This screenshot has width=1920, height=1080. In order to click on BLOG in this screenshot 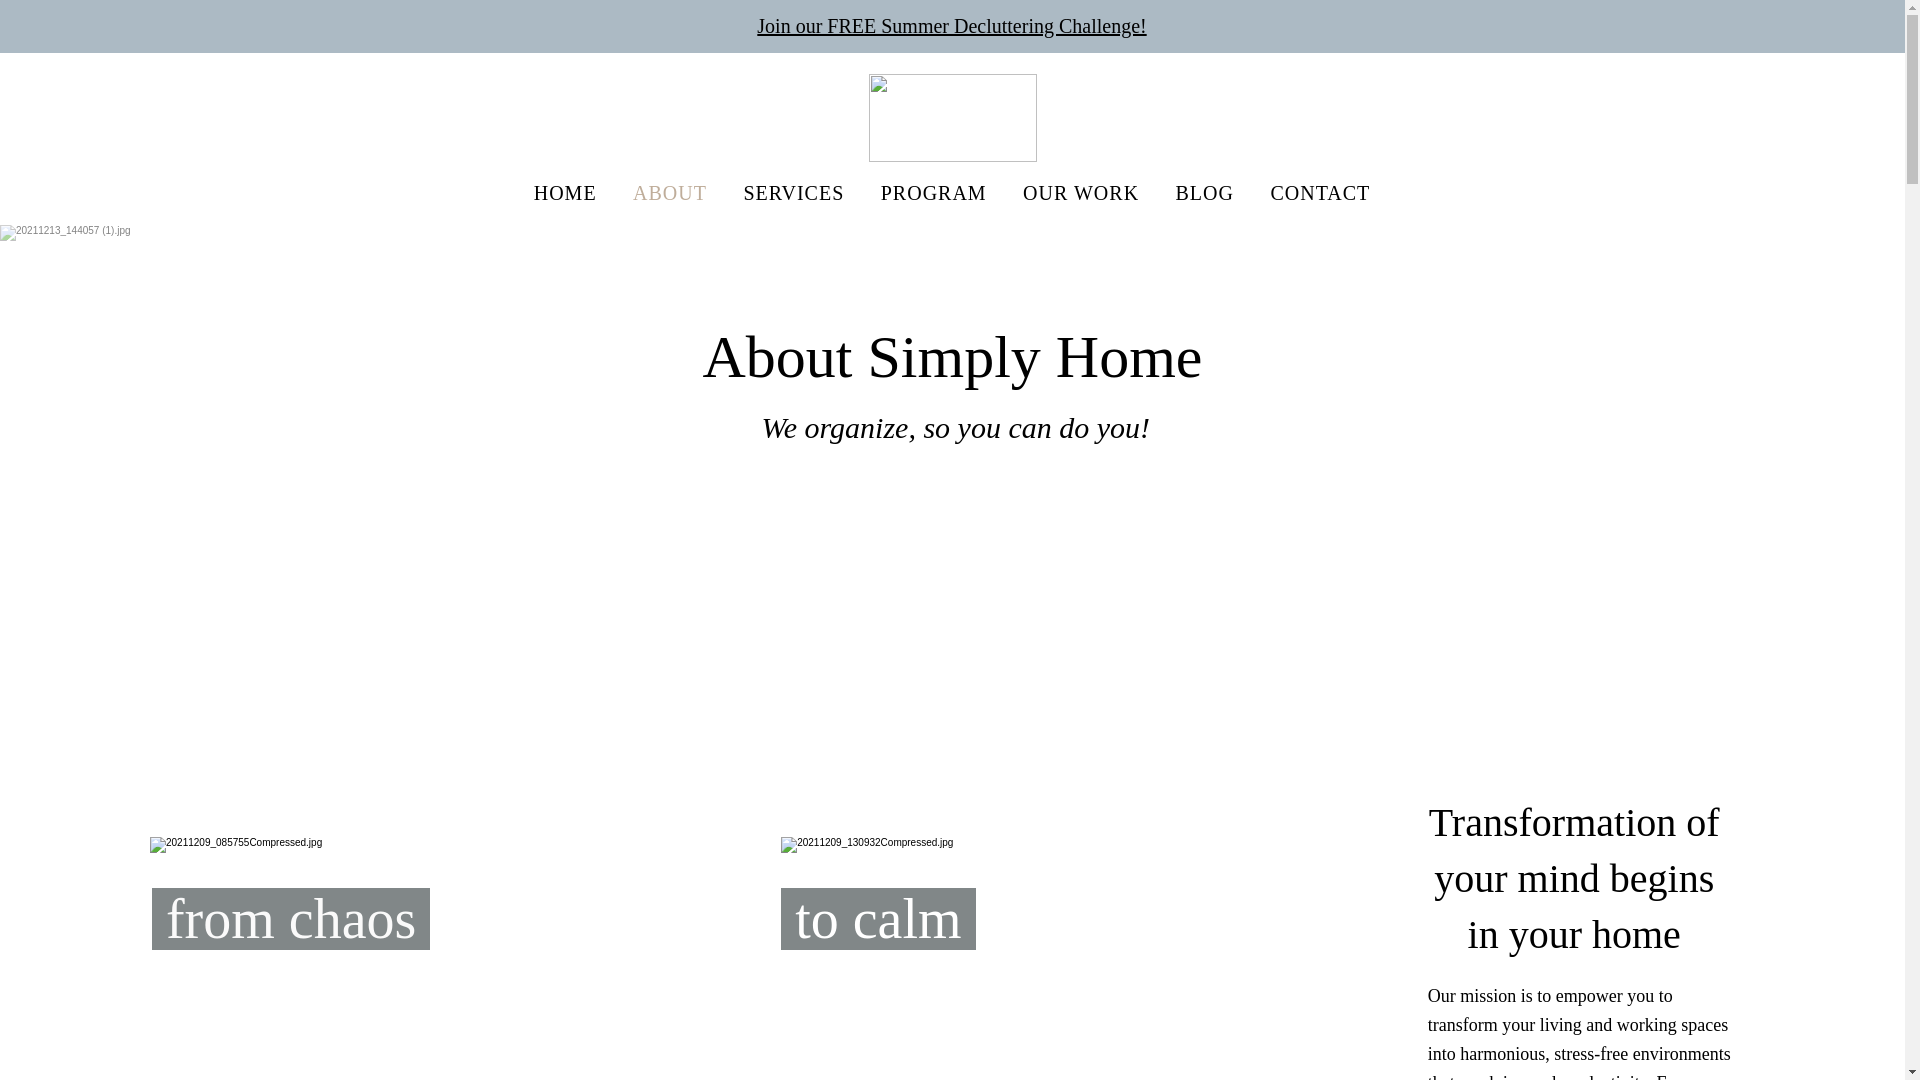, I will do `click(1204, 192)`.